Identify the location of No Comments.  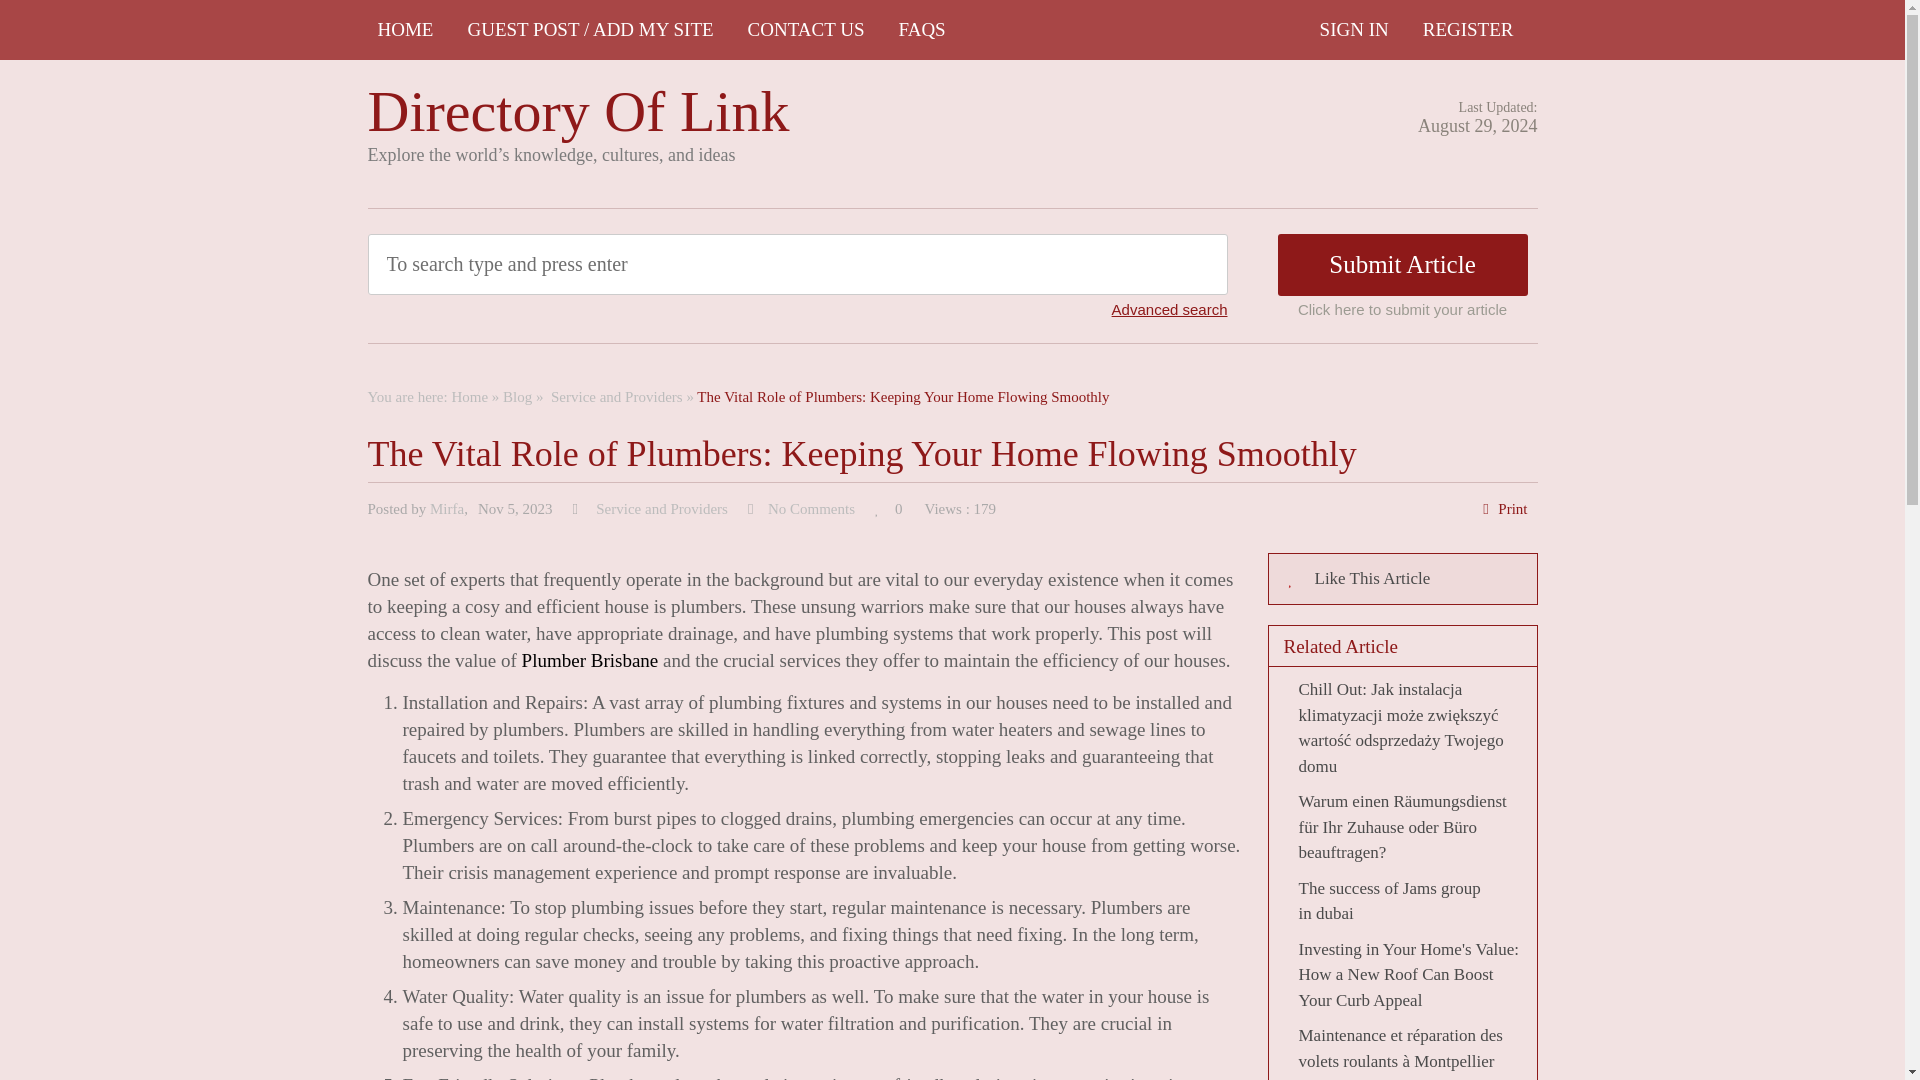
(811, 509).